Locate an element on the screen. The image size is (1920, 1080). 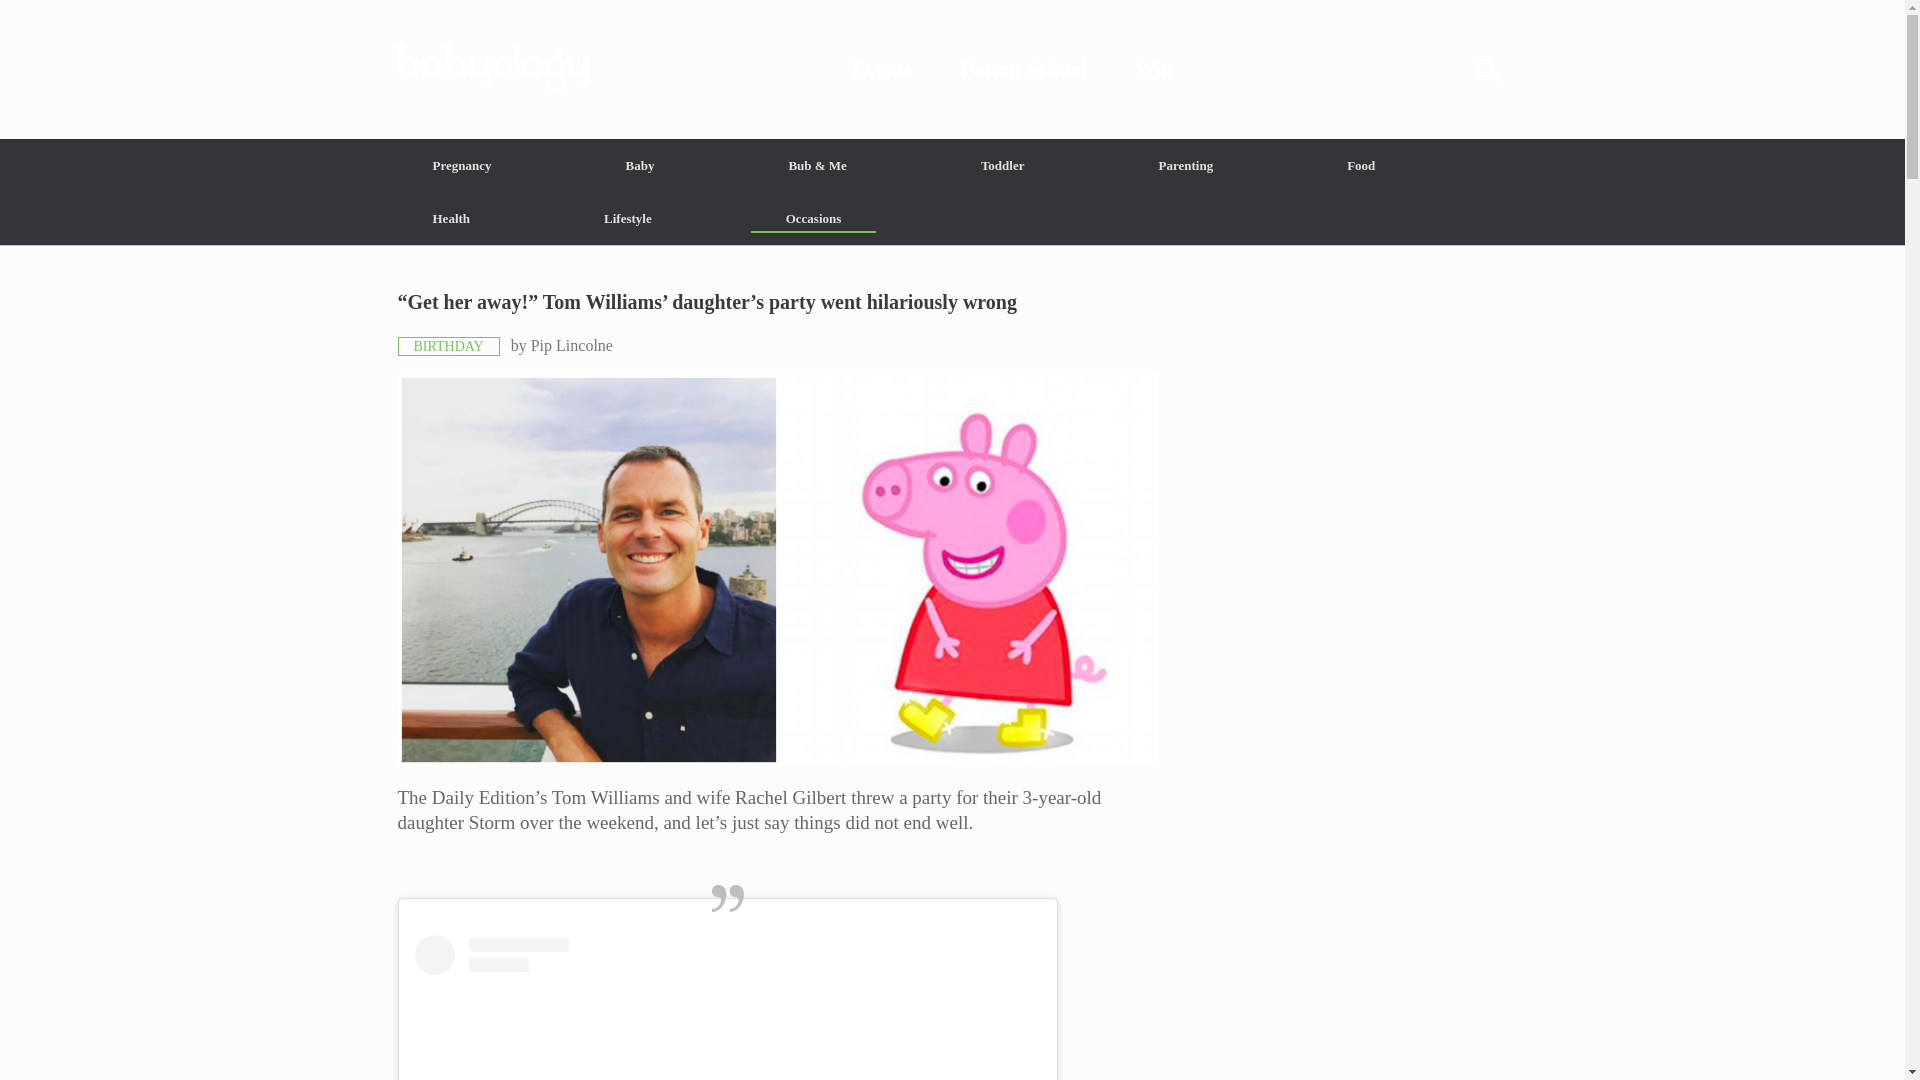
Toddler is located at coordinates (1002, 166).